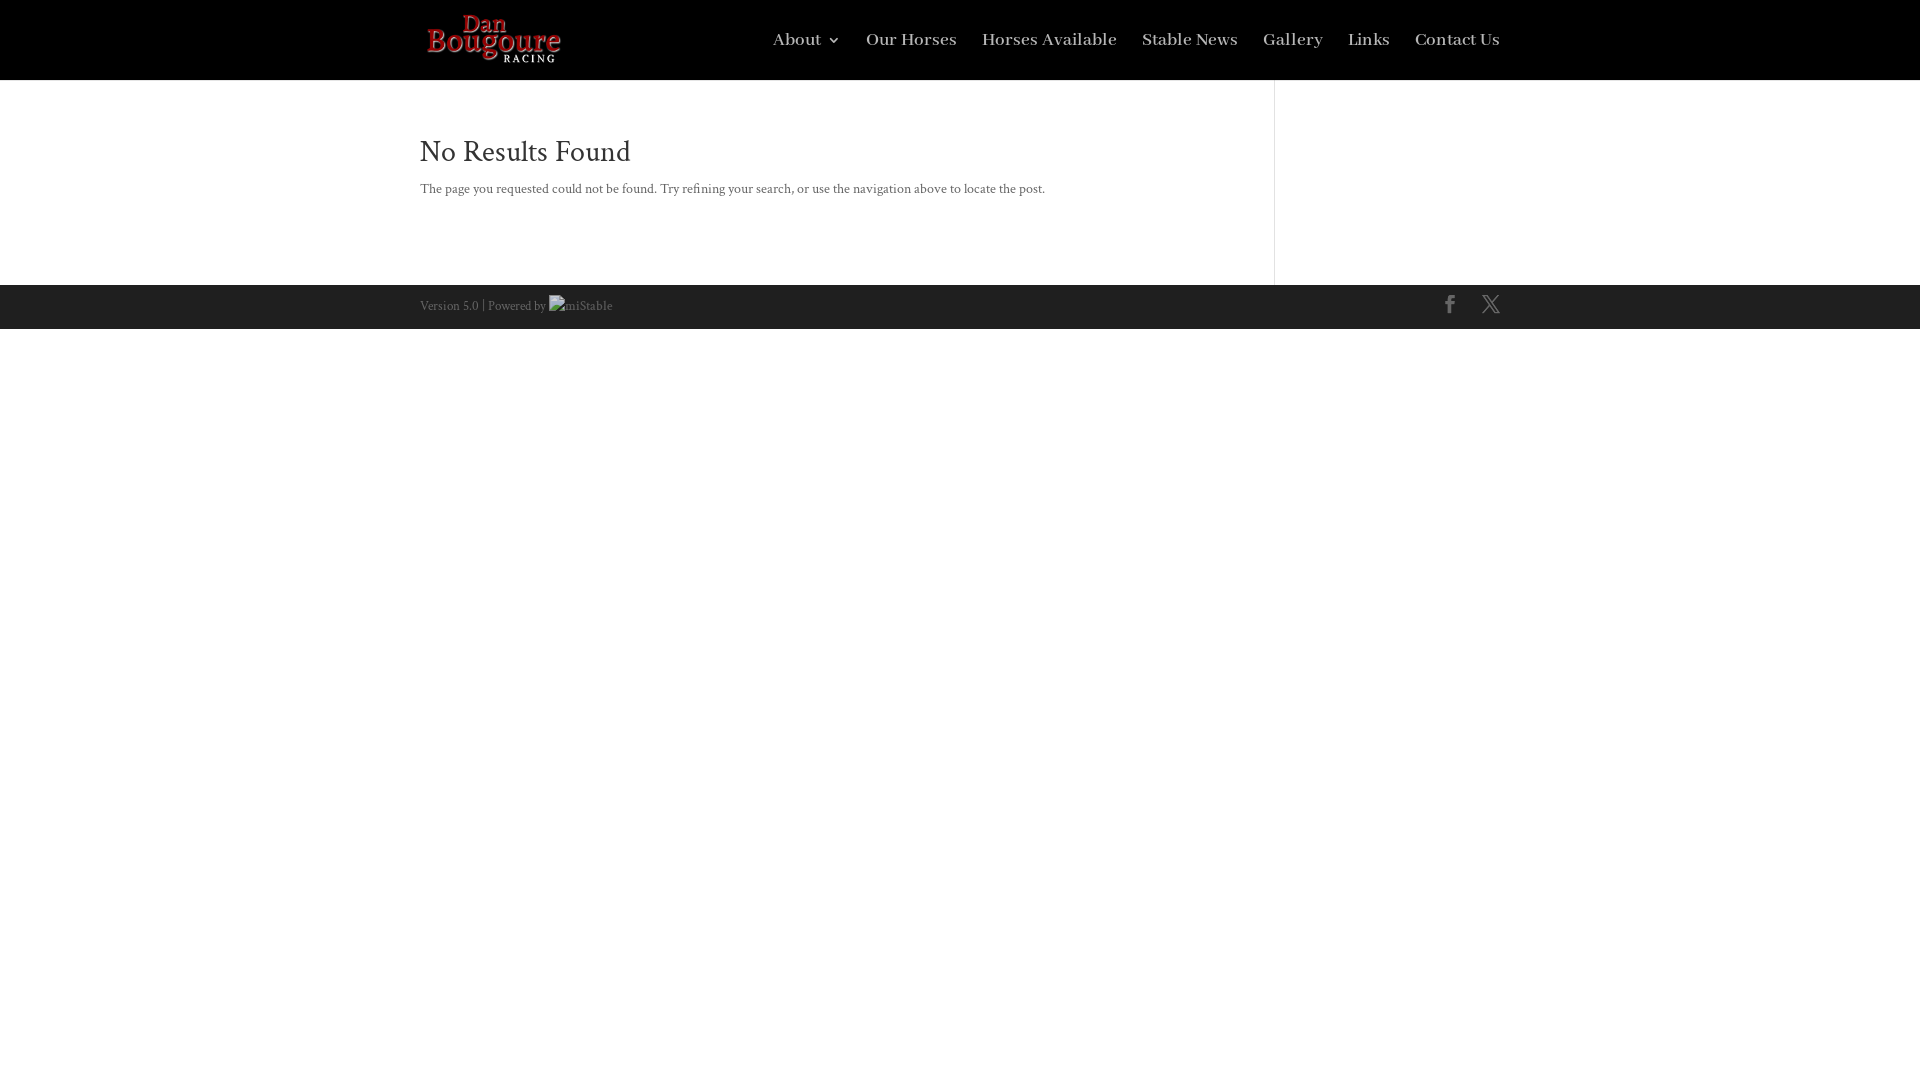  What do you see at coordinates (912, 56) in the screenshot?
I see `Our Horses` at bounding box center [912, 56].